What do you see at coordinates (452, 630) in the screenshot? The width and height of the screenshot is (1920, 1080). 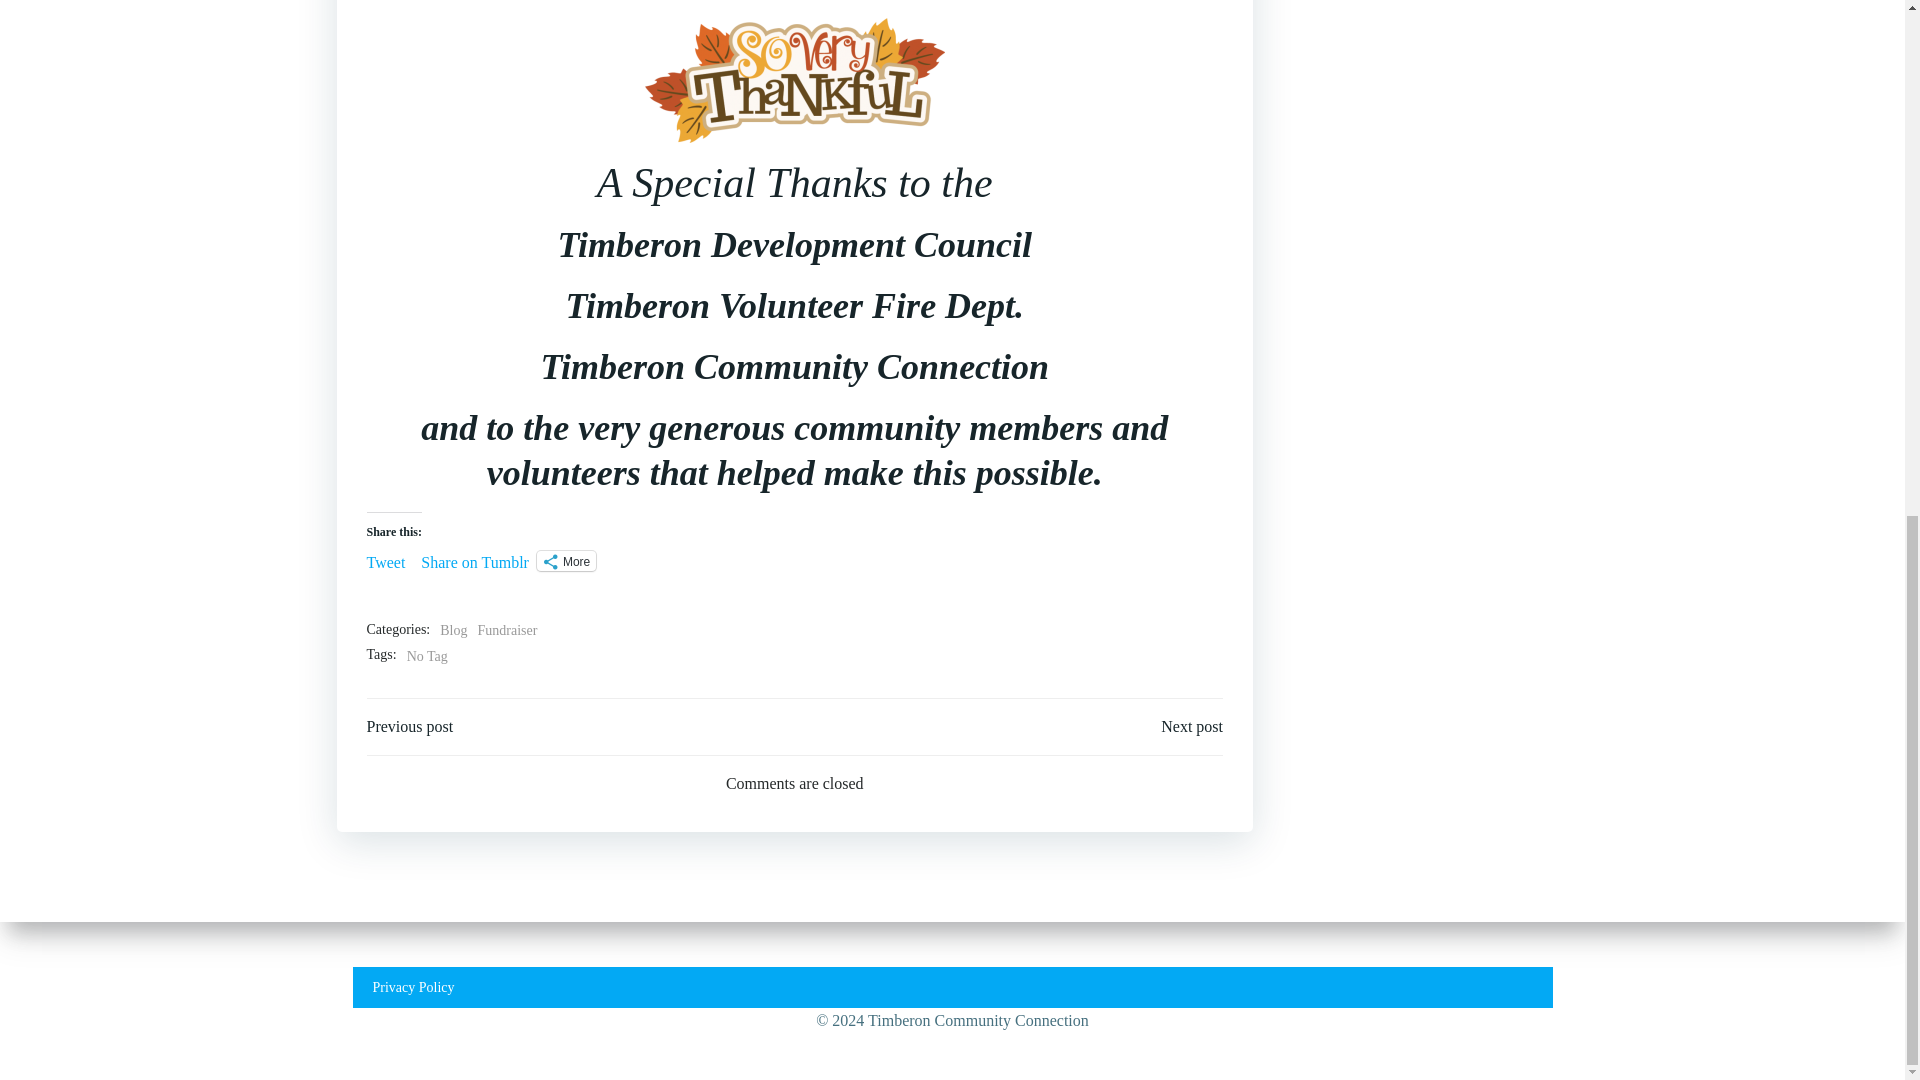 I see `Blog` at bounding box center [452, 630].